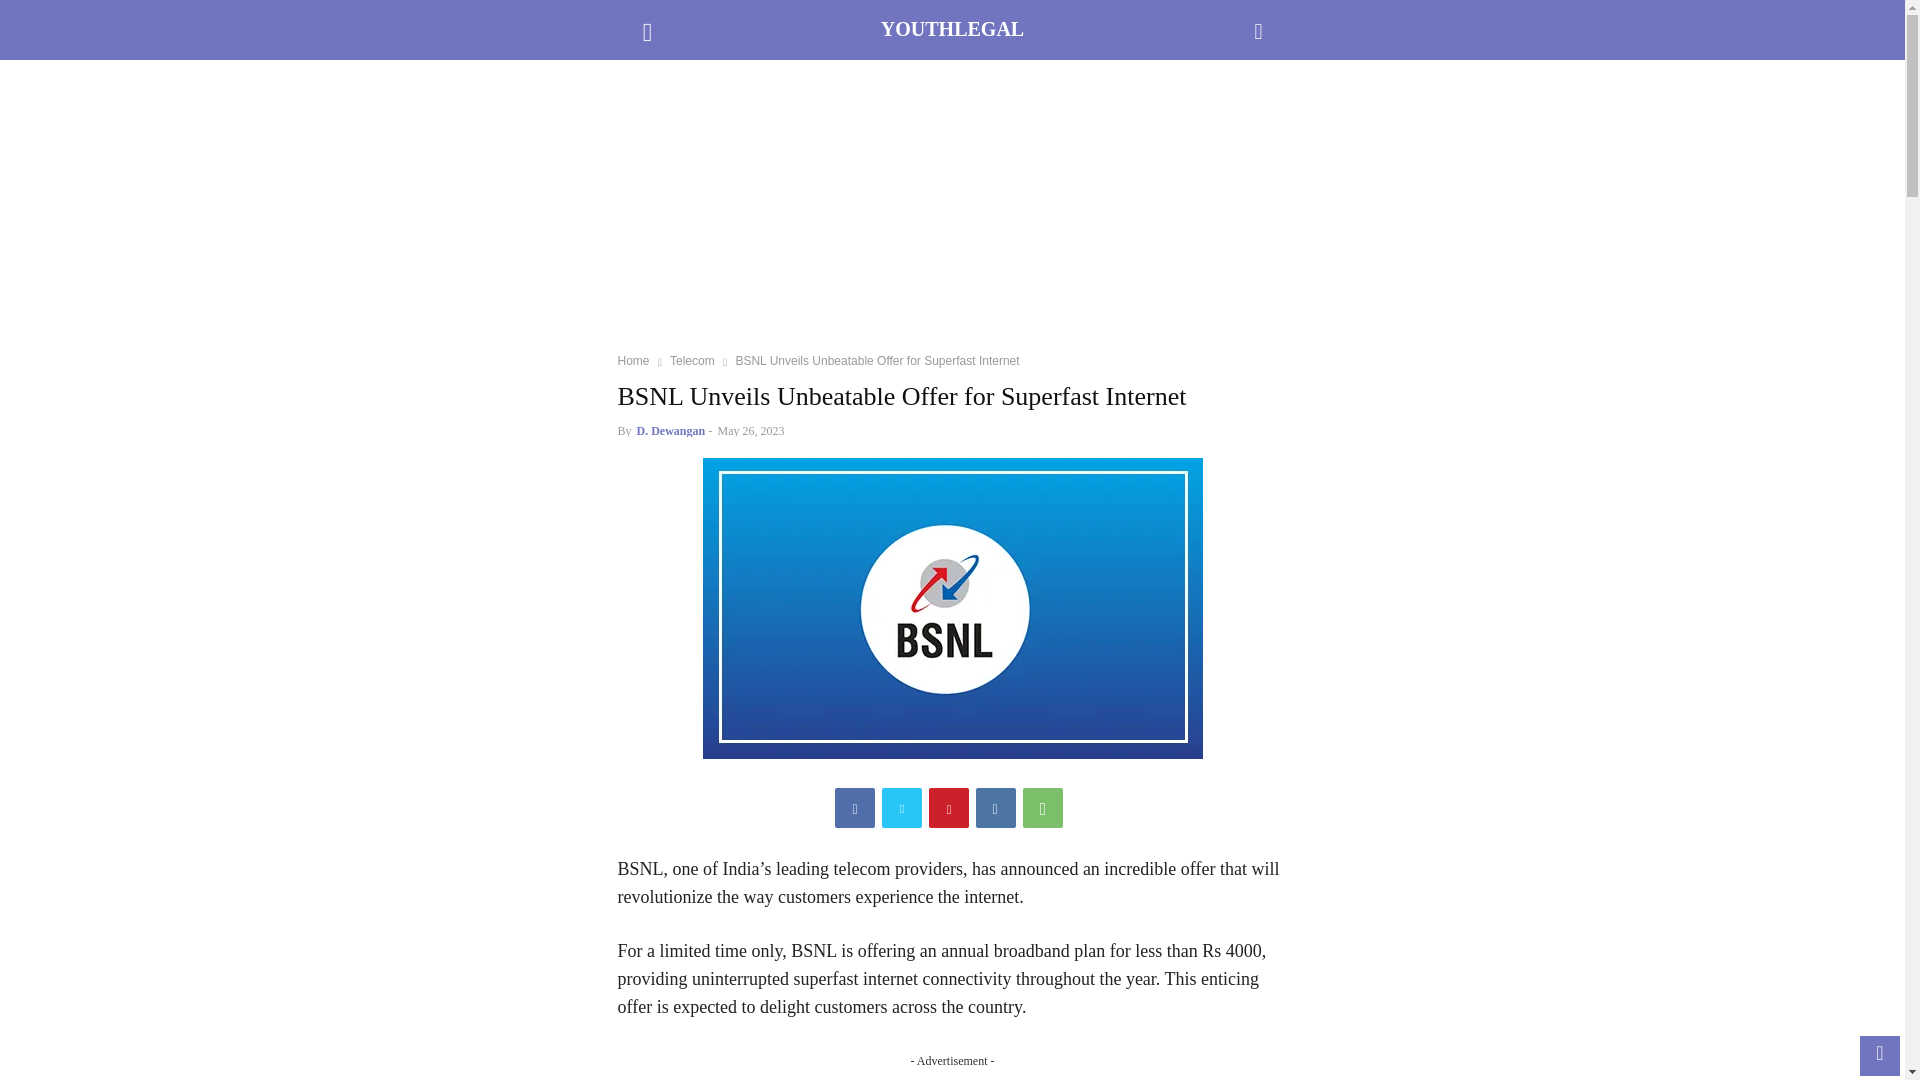  I want to click on VK, so click(995, 808).